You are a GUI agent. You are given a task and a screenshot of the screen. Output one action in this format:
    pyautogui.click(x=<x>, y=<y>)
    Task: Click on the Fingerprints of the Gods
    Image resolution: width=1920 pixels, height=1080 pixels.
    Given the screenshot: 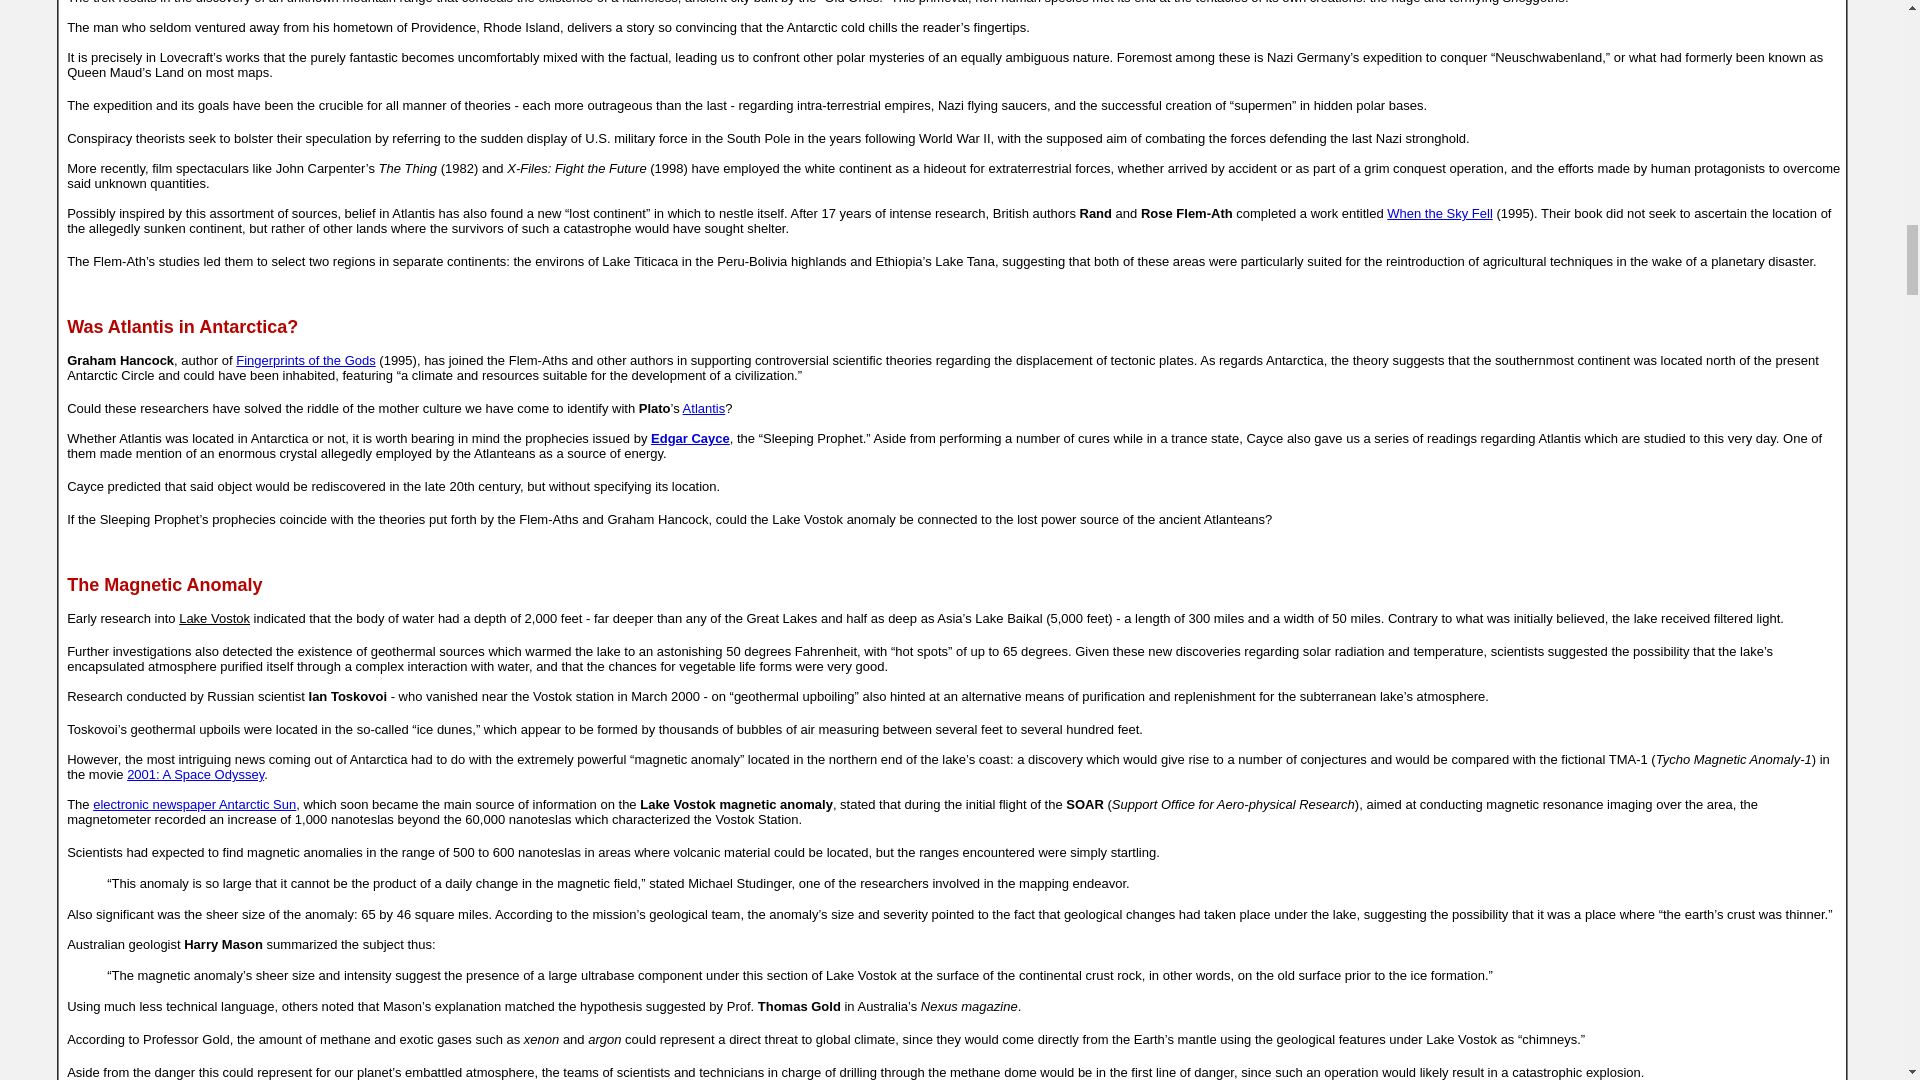 What is the action you would take?
    pyautogui.click(x=305, y=360)
    